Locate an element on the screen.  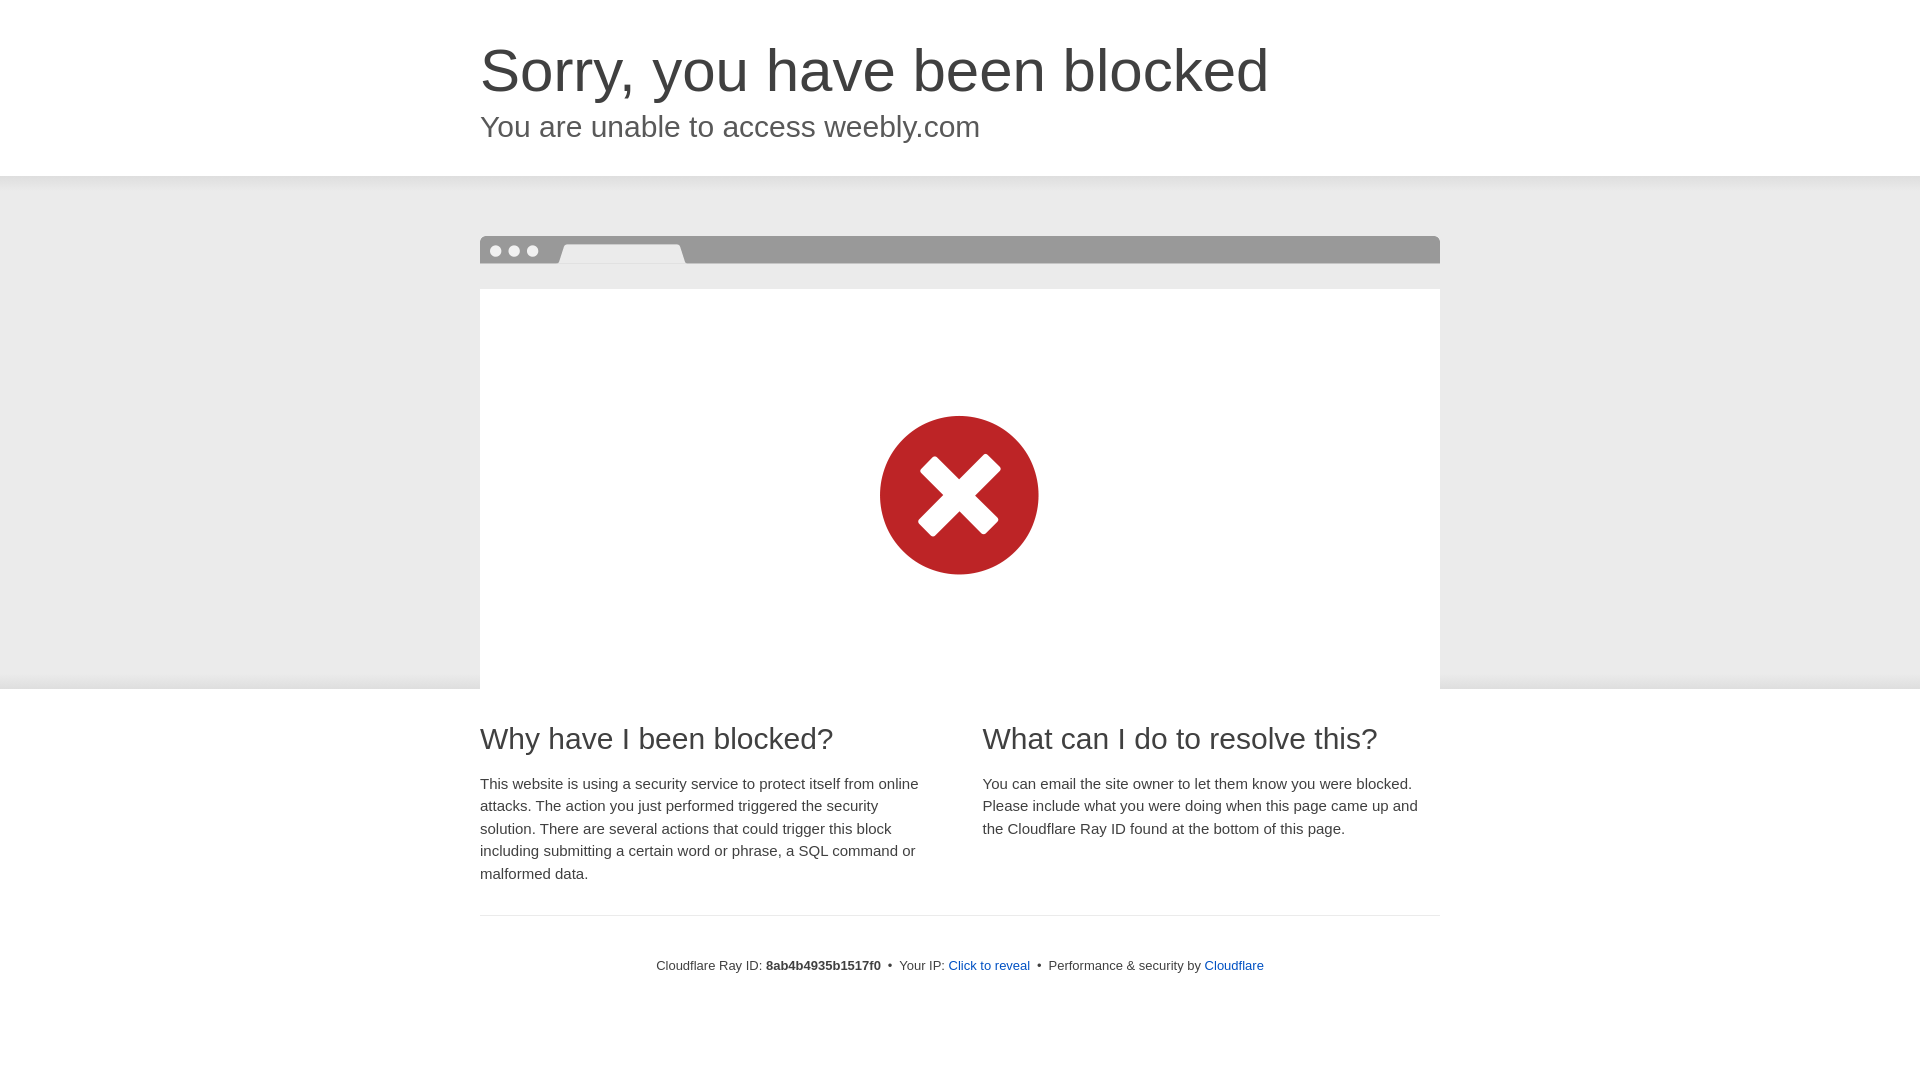
Click to reveal is located at coordinates (990, 966).